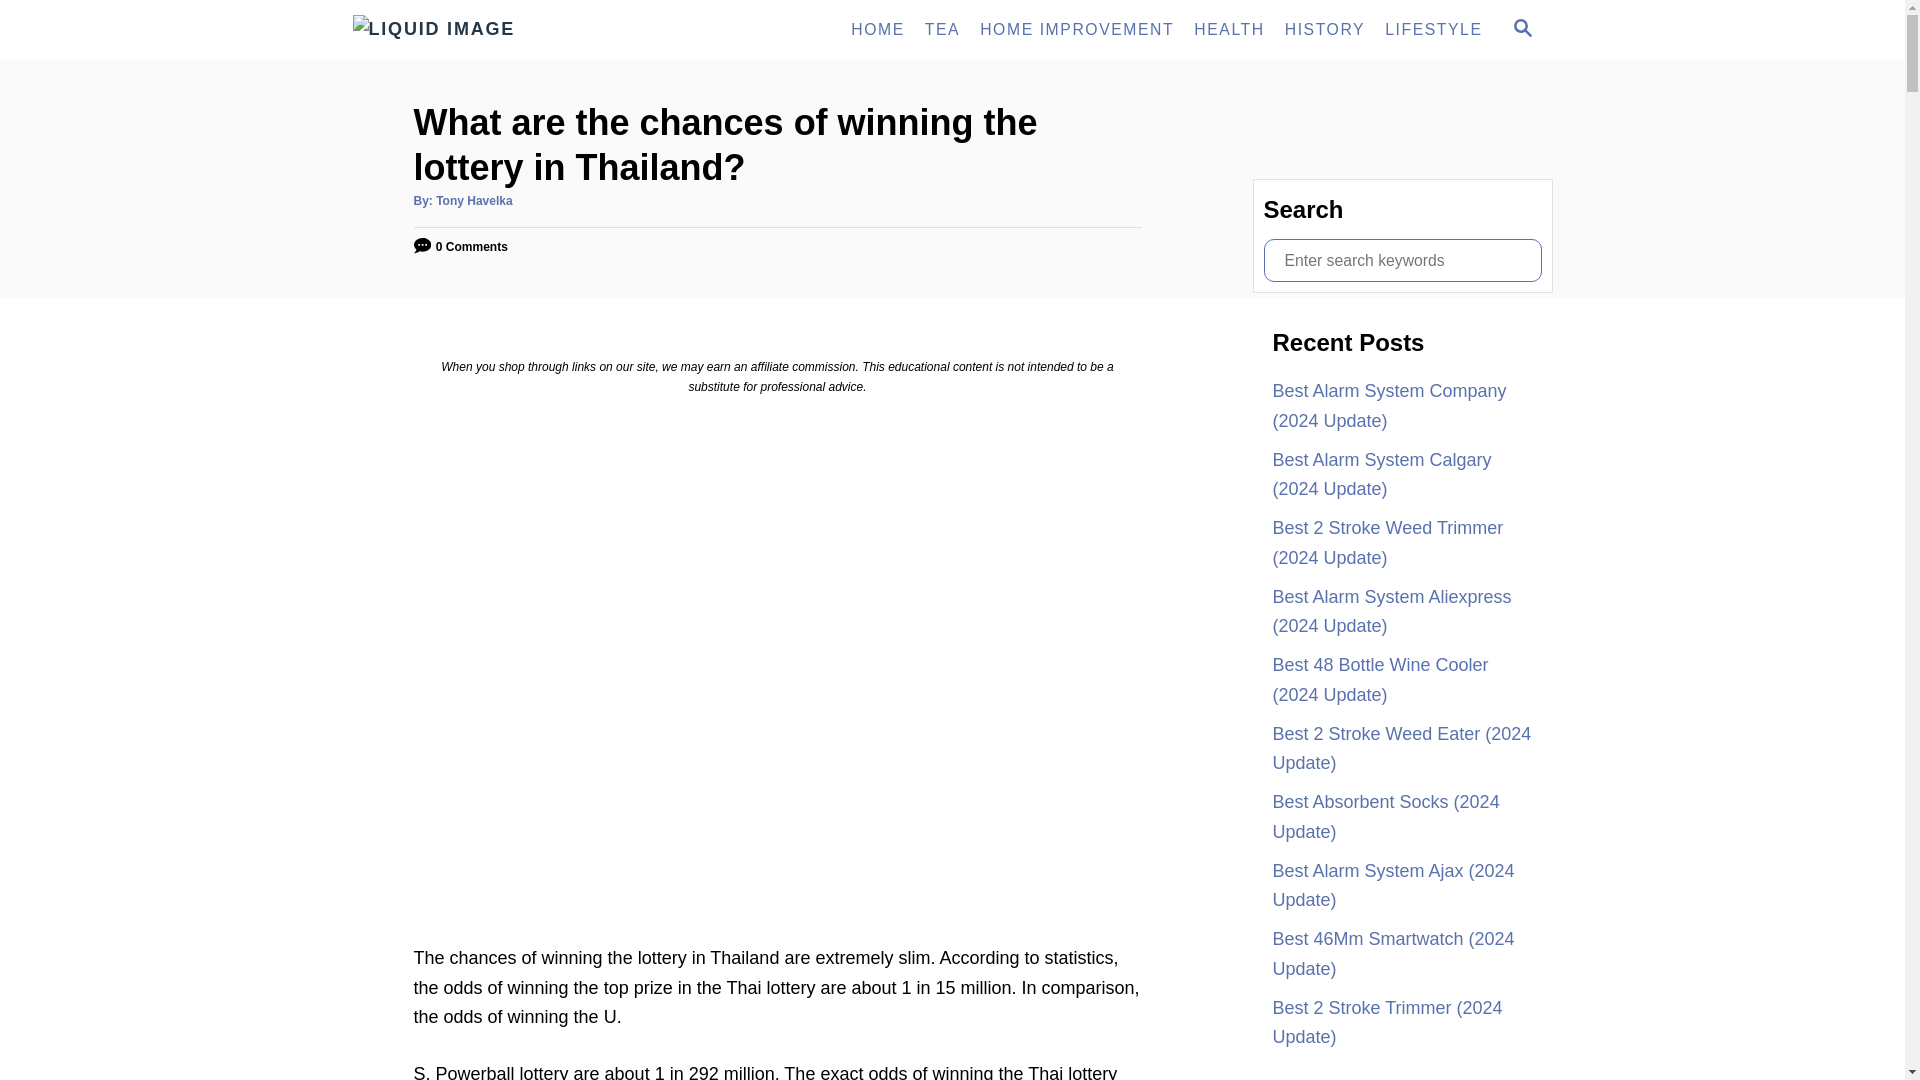 The width and height of the screenshot is (1920, 1080). Describe the element at coordinates (878, 29) in the screenshot. I see `YouTube player` at that location.